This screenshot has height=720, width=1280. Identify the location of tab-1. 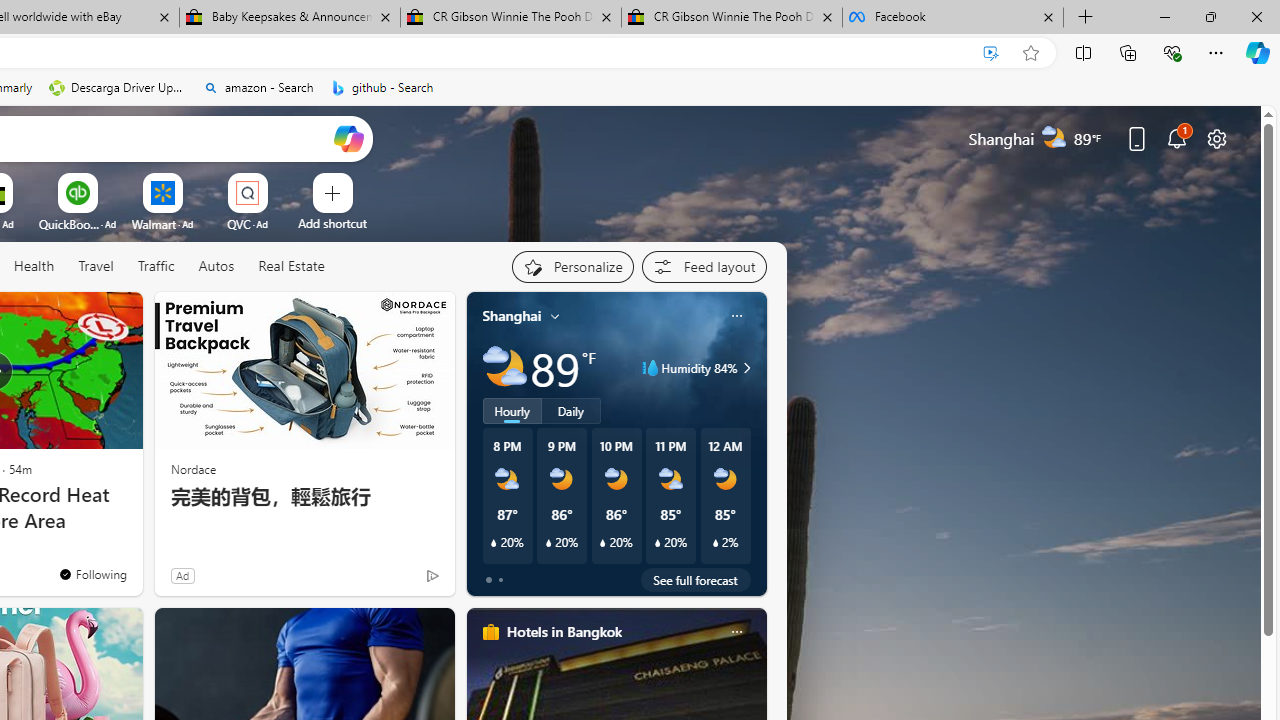
(500, 580).